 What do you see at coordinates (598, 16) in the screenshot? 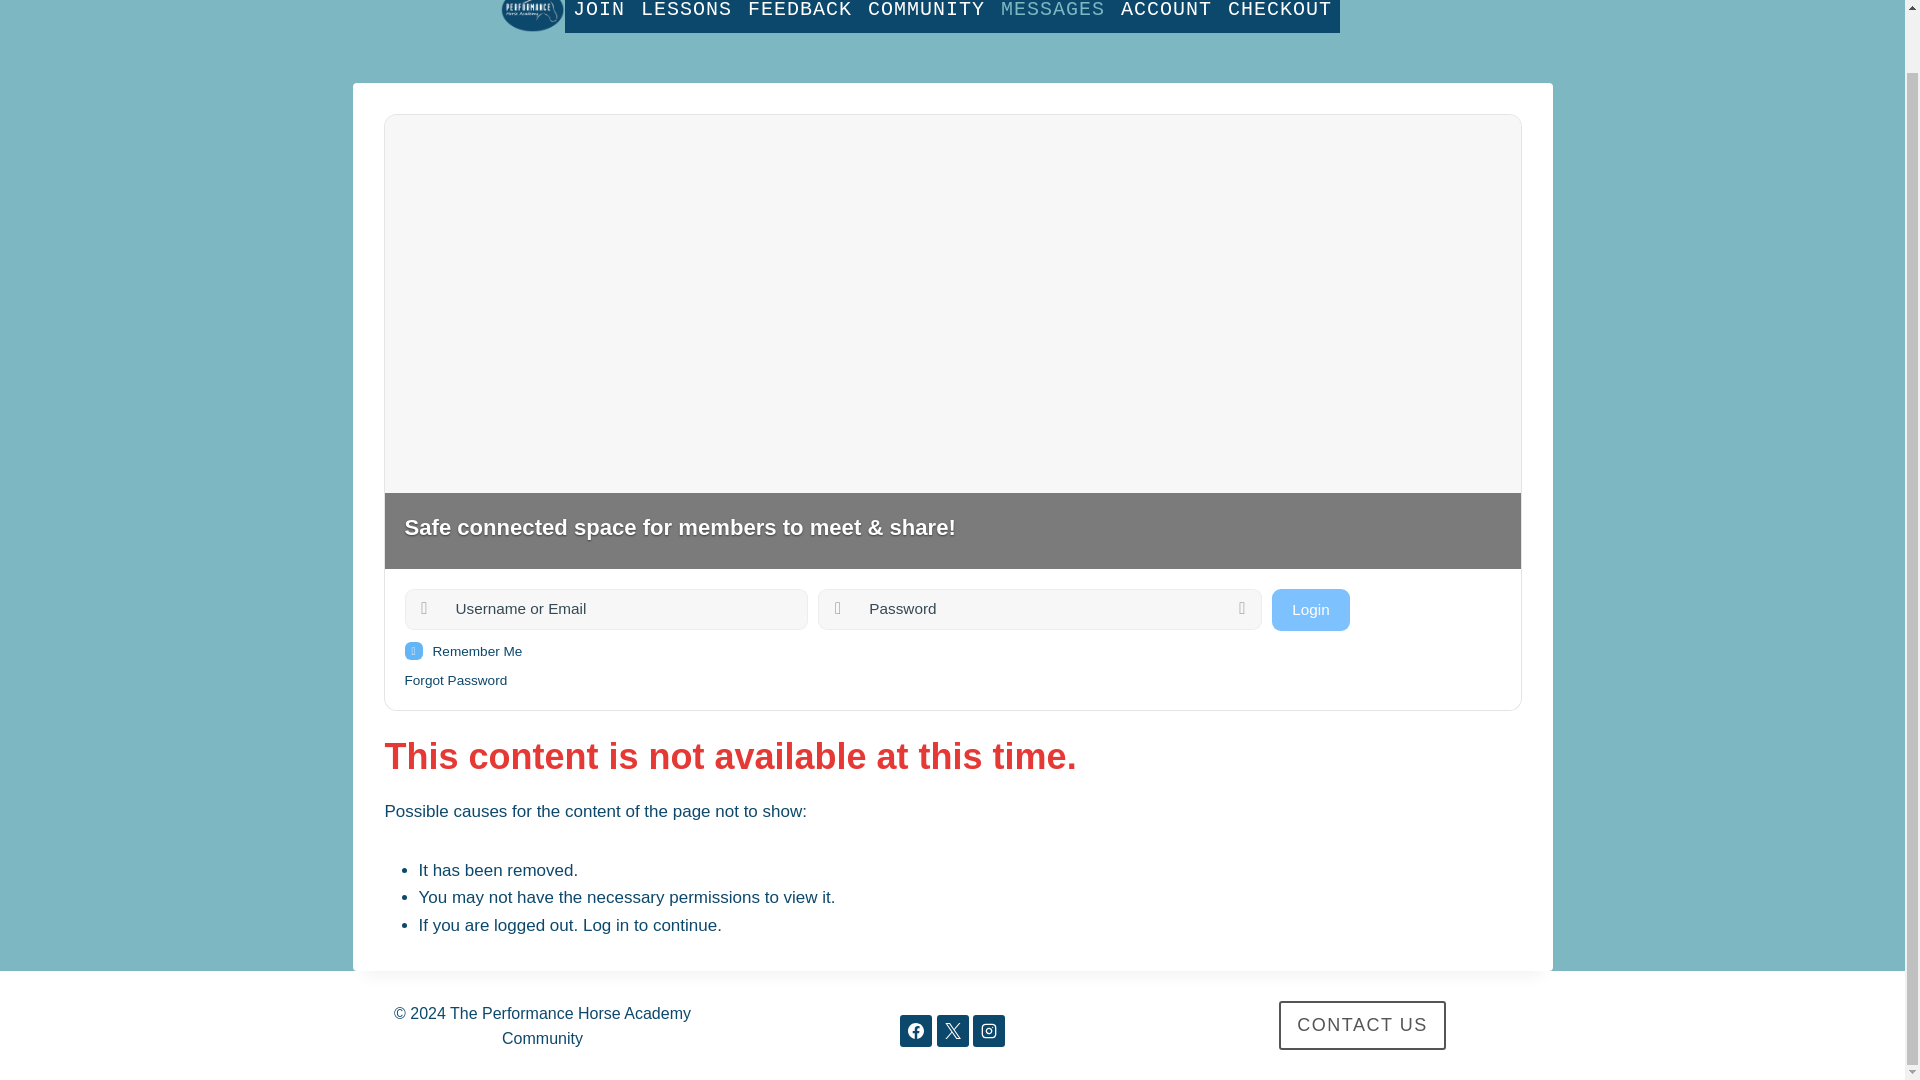
I see `JOIN` at bounding box center [598, 16].